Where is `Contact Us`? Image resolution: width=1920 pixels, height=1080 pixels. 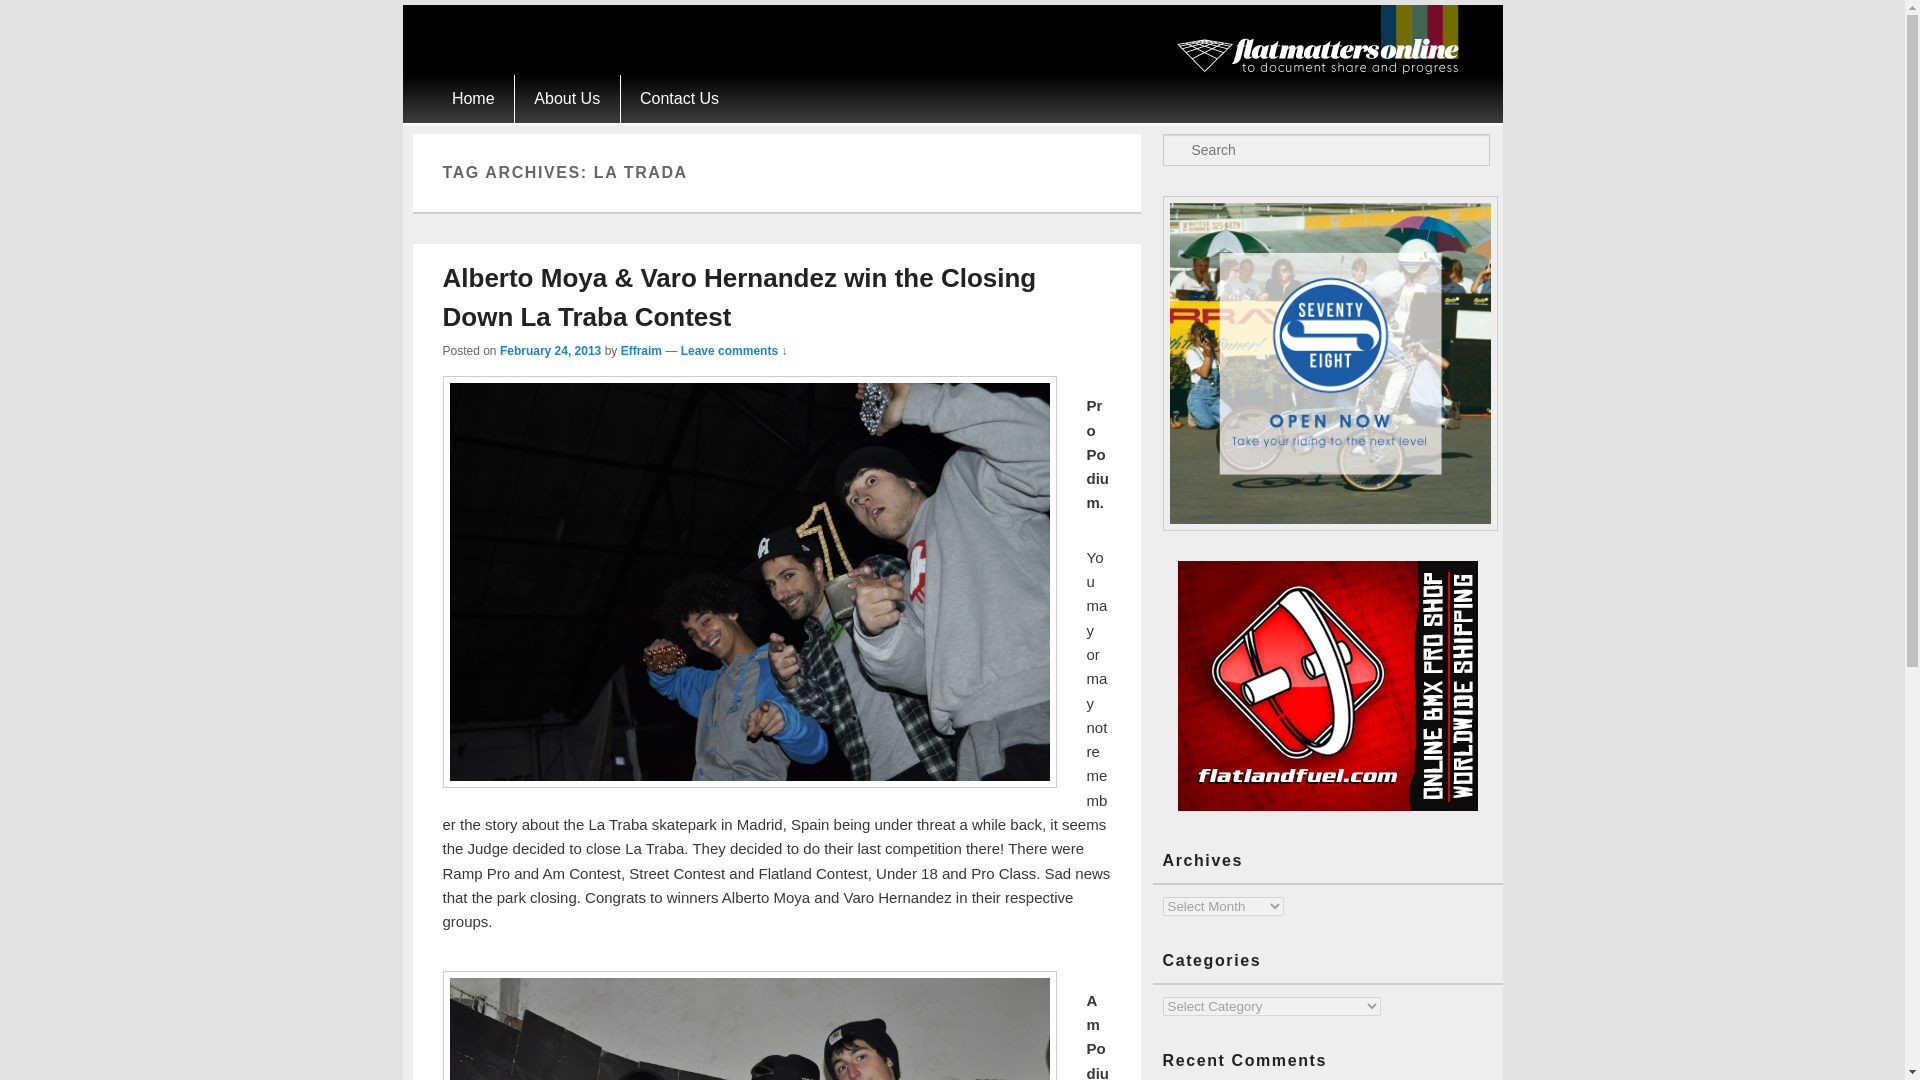
Contact Us is located at coordinates (680, 98).